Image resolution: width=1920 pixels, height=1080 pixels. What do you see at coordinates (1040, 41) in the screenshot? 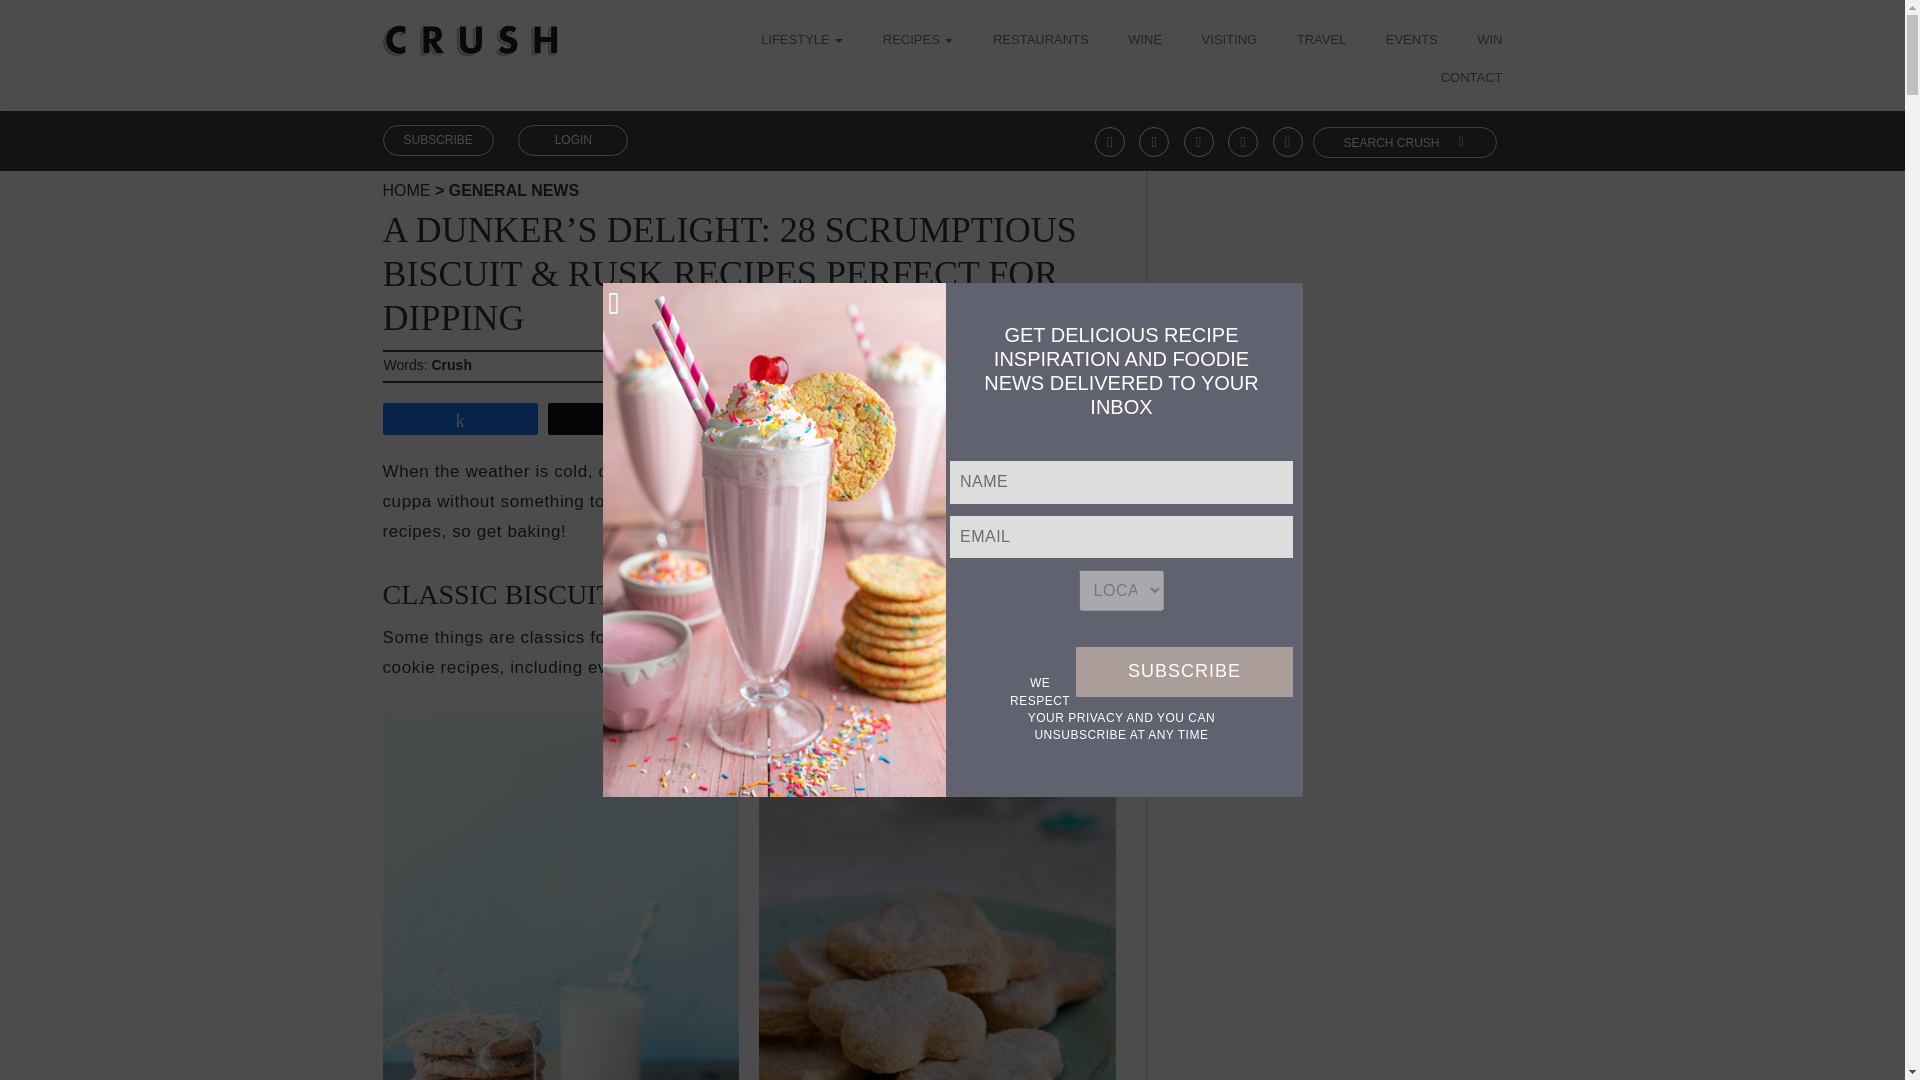
I see `RESTAURANTS` at bounding box center [1040, 41].